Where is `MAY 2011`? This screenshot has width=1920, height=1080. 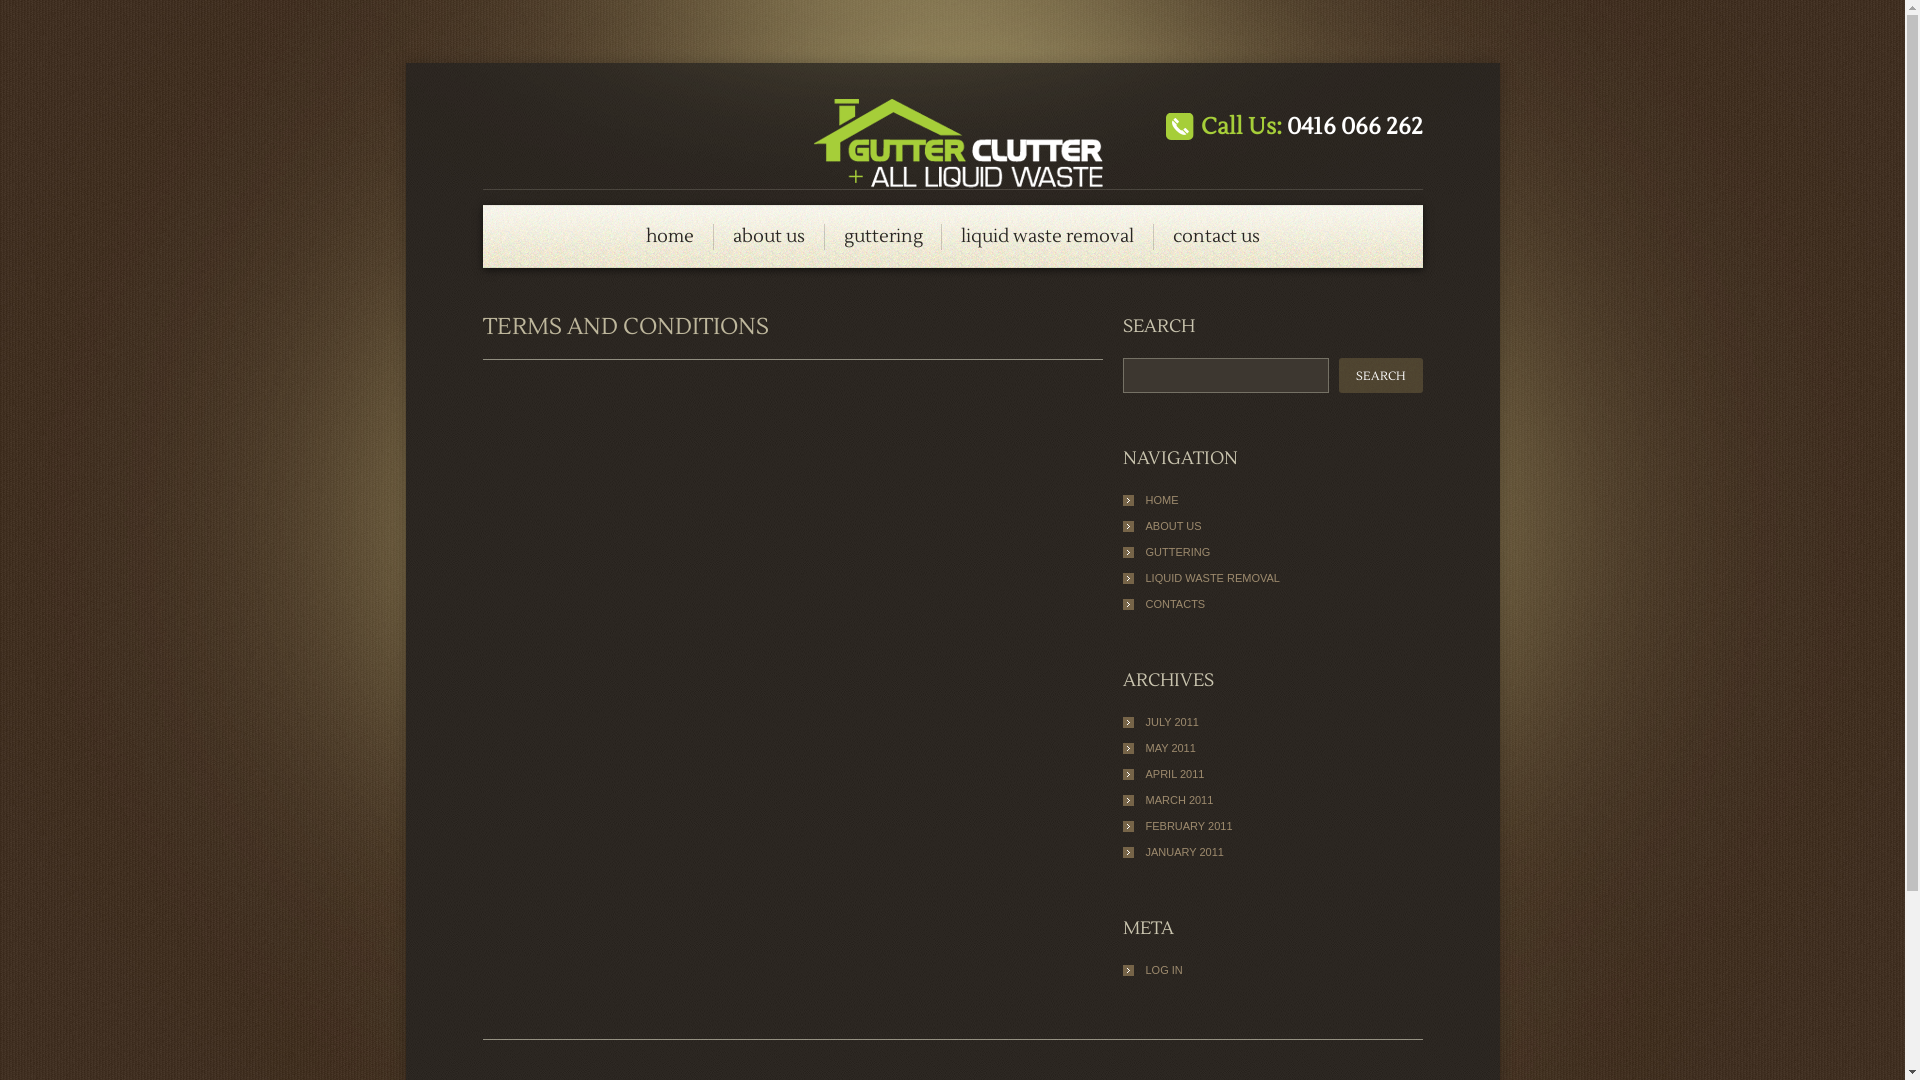 MAY 2011 is located at coordinates (1171, 748).